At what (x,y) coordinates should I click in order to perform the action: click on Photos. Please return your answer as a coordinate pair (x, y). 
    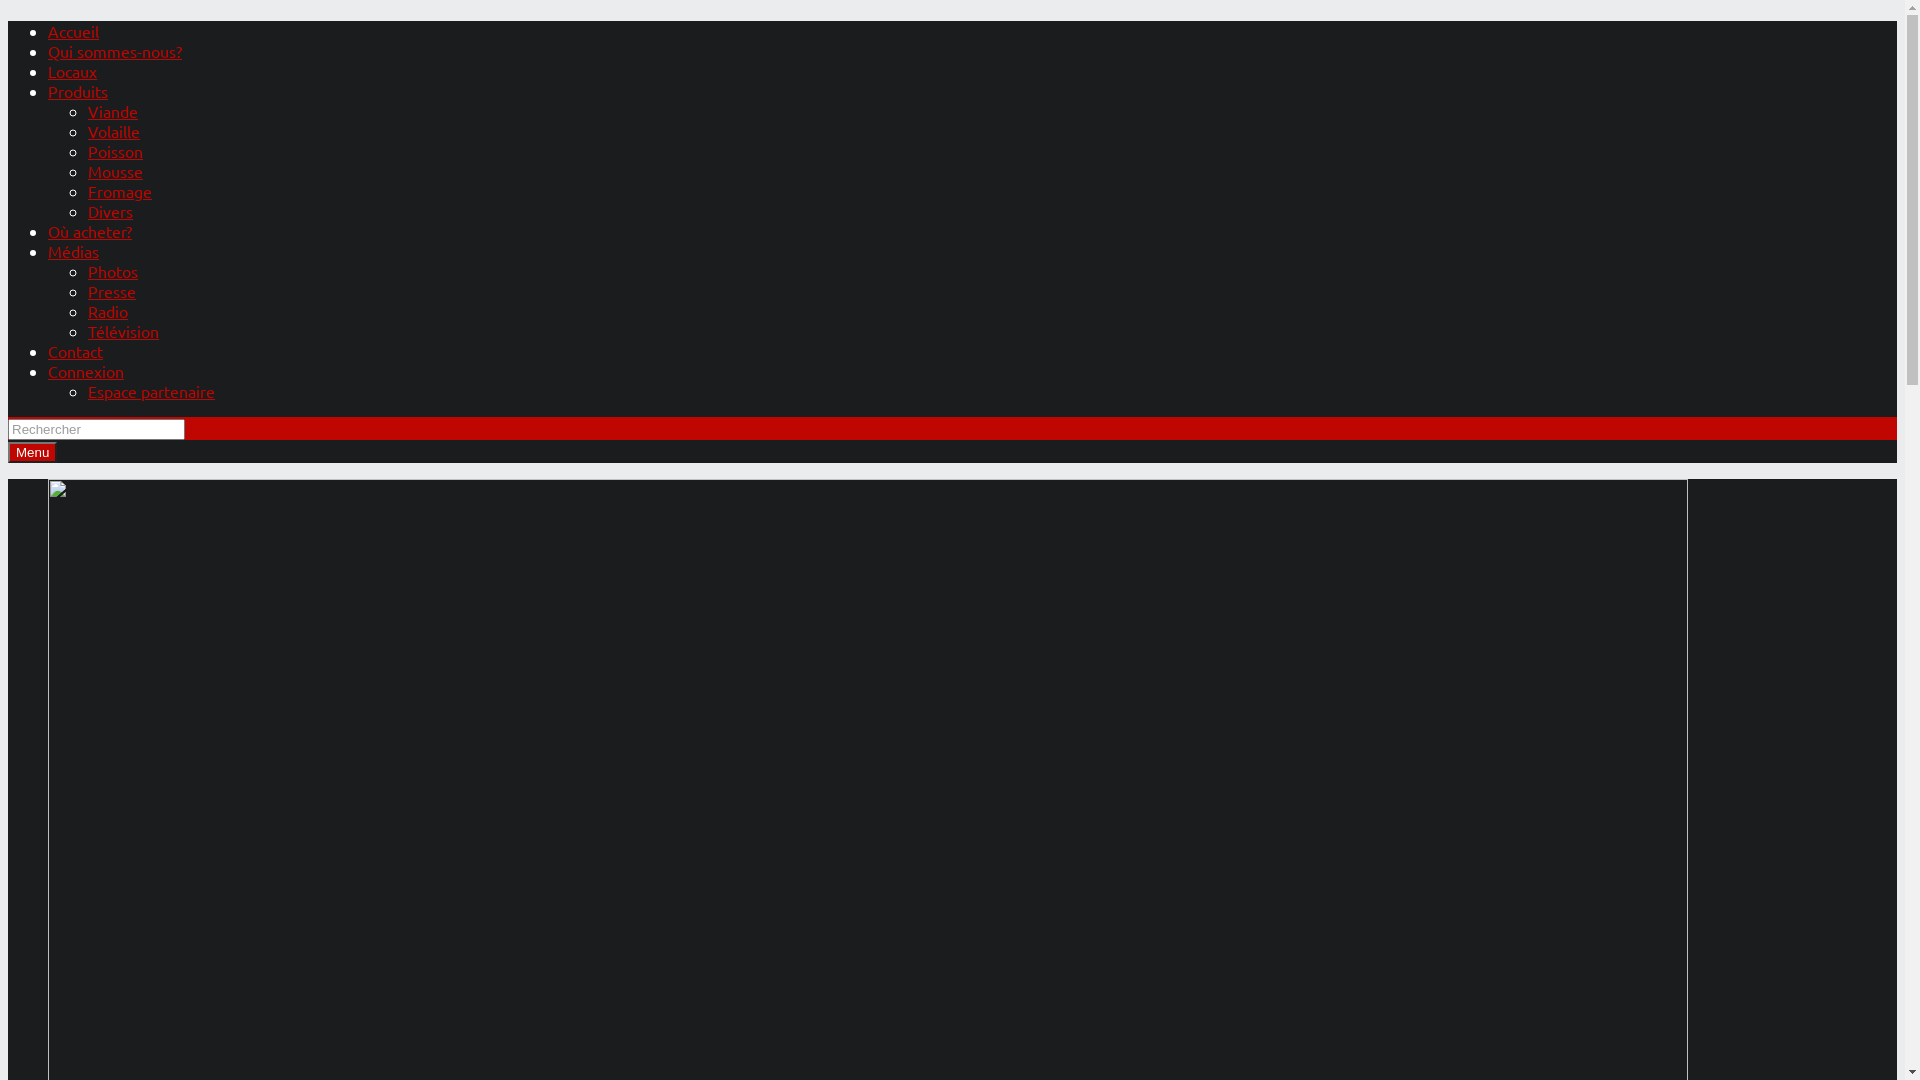
    Looking at the image, I should click on (113, 271).